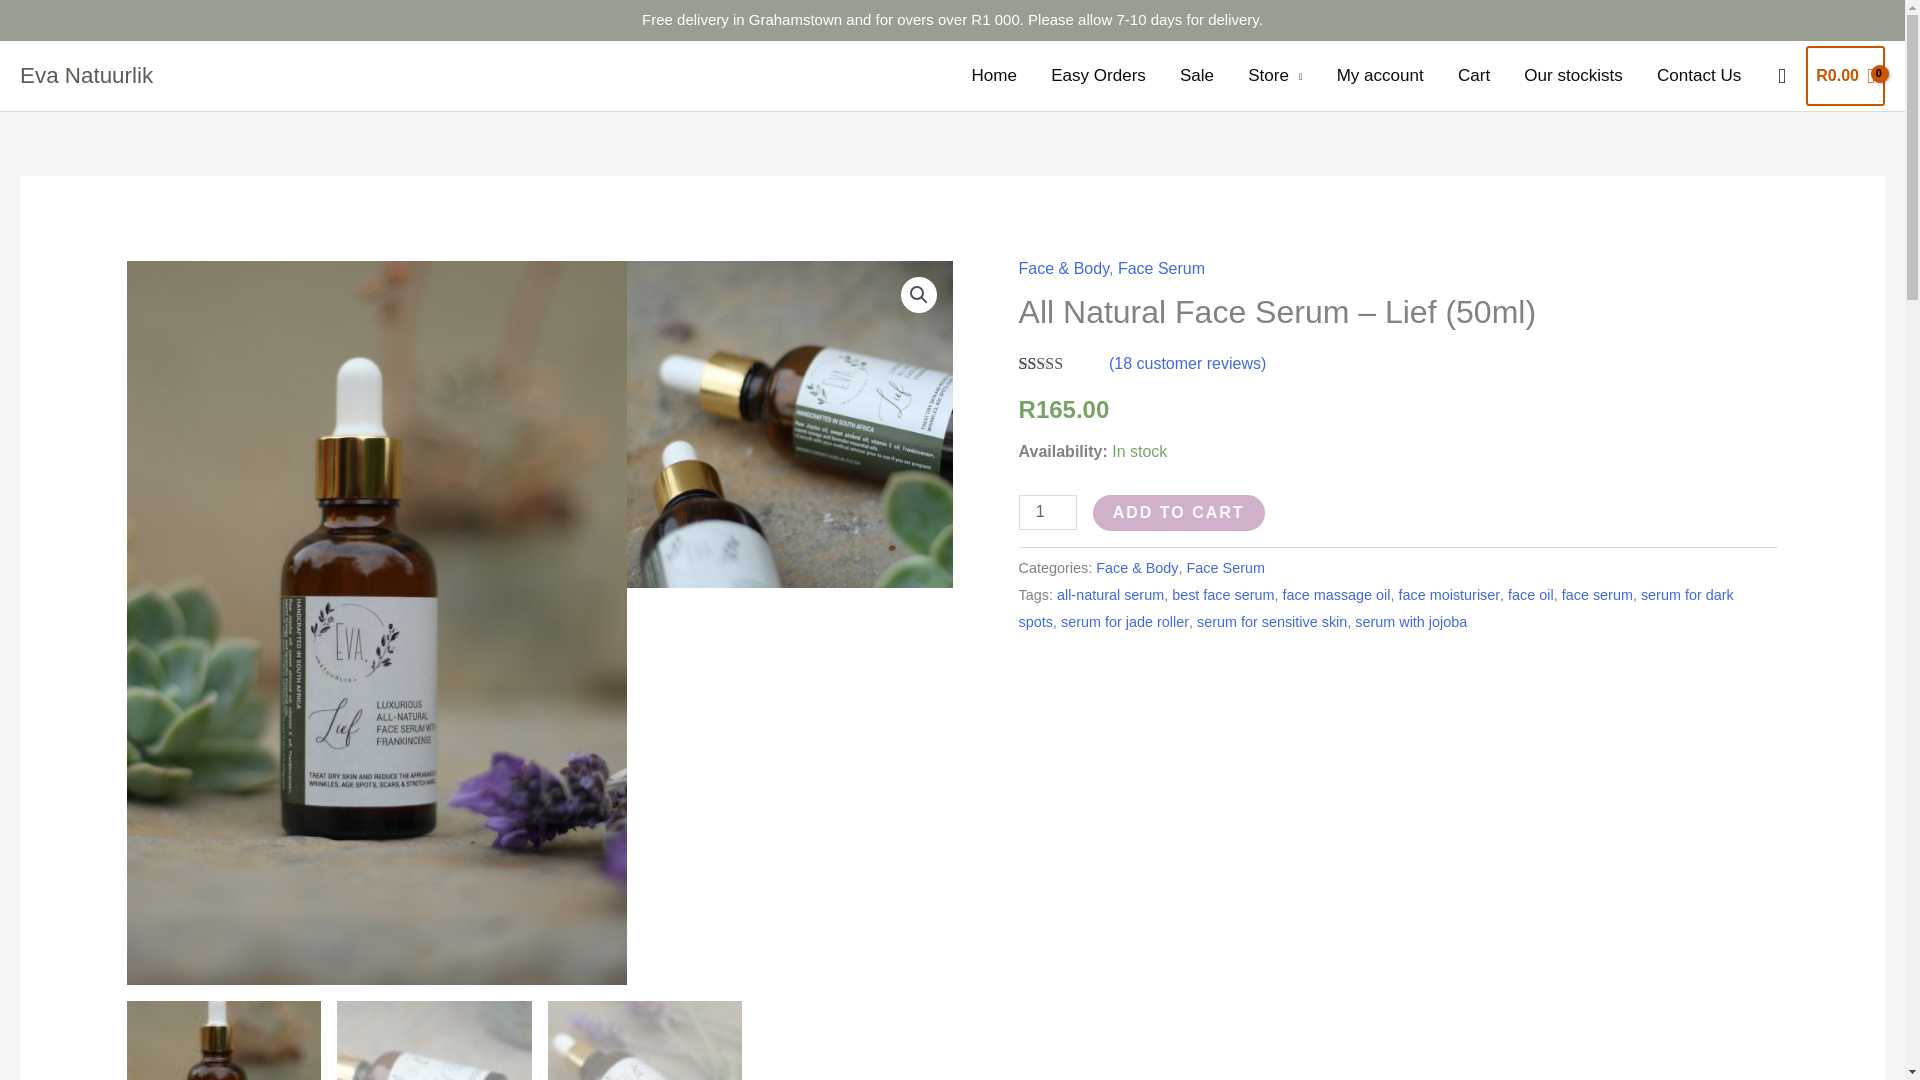  Describe the element at coordinates (1274, 76) in the screenshot. I see `Store` at that location.